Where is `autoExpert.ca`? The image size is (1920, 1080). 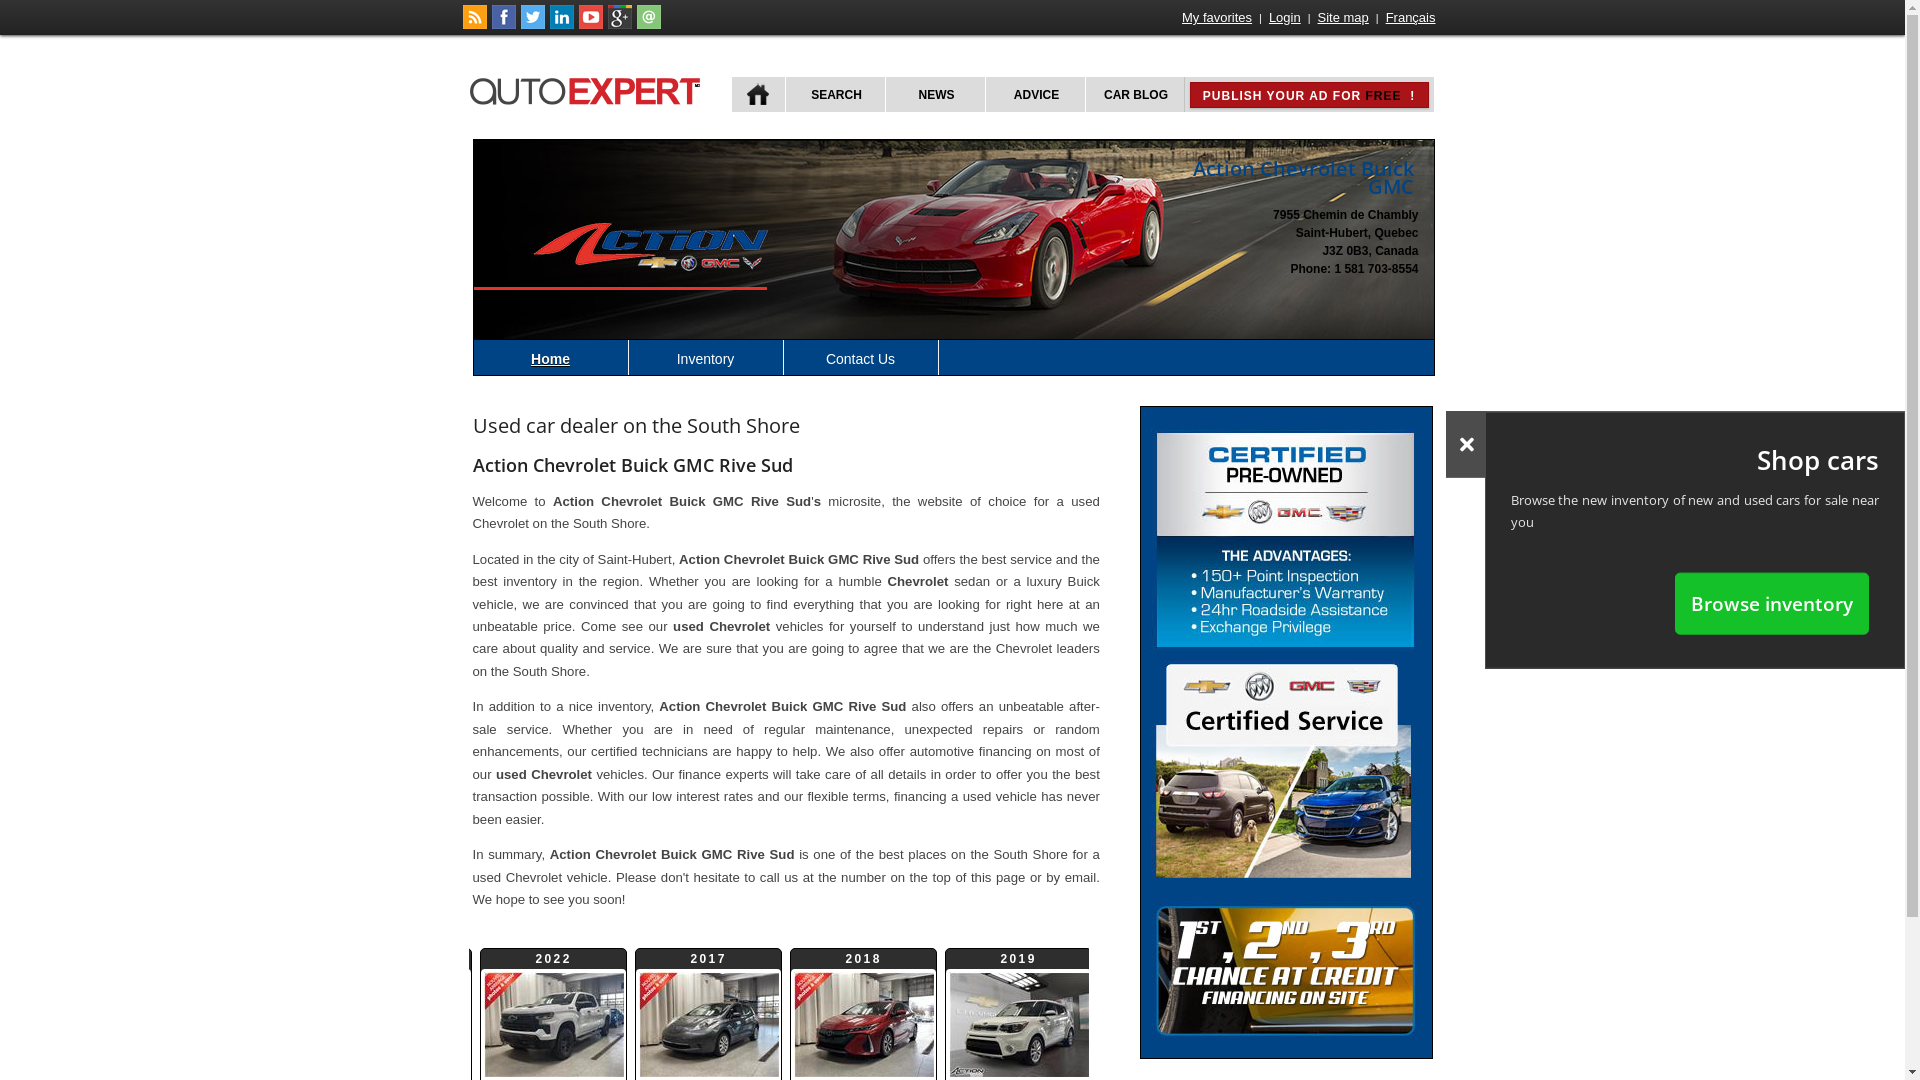
autoExpert.ca is located at coordinates (589, 88).